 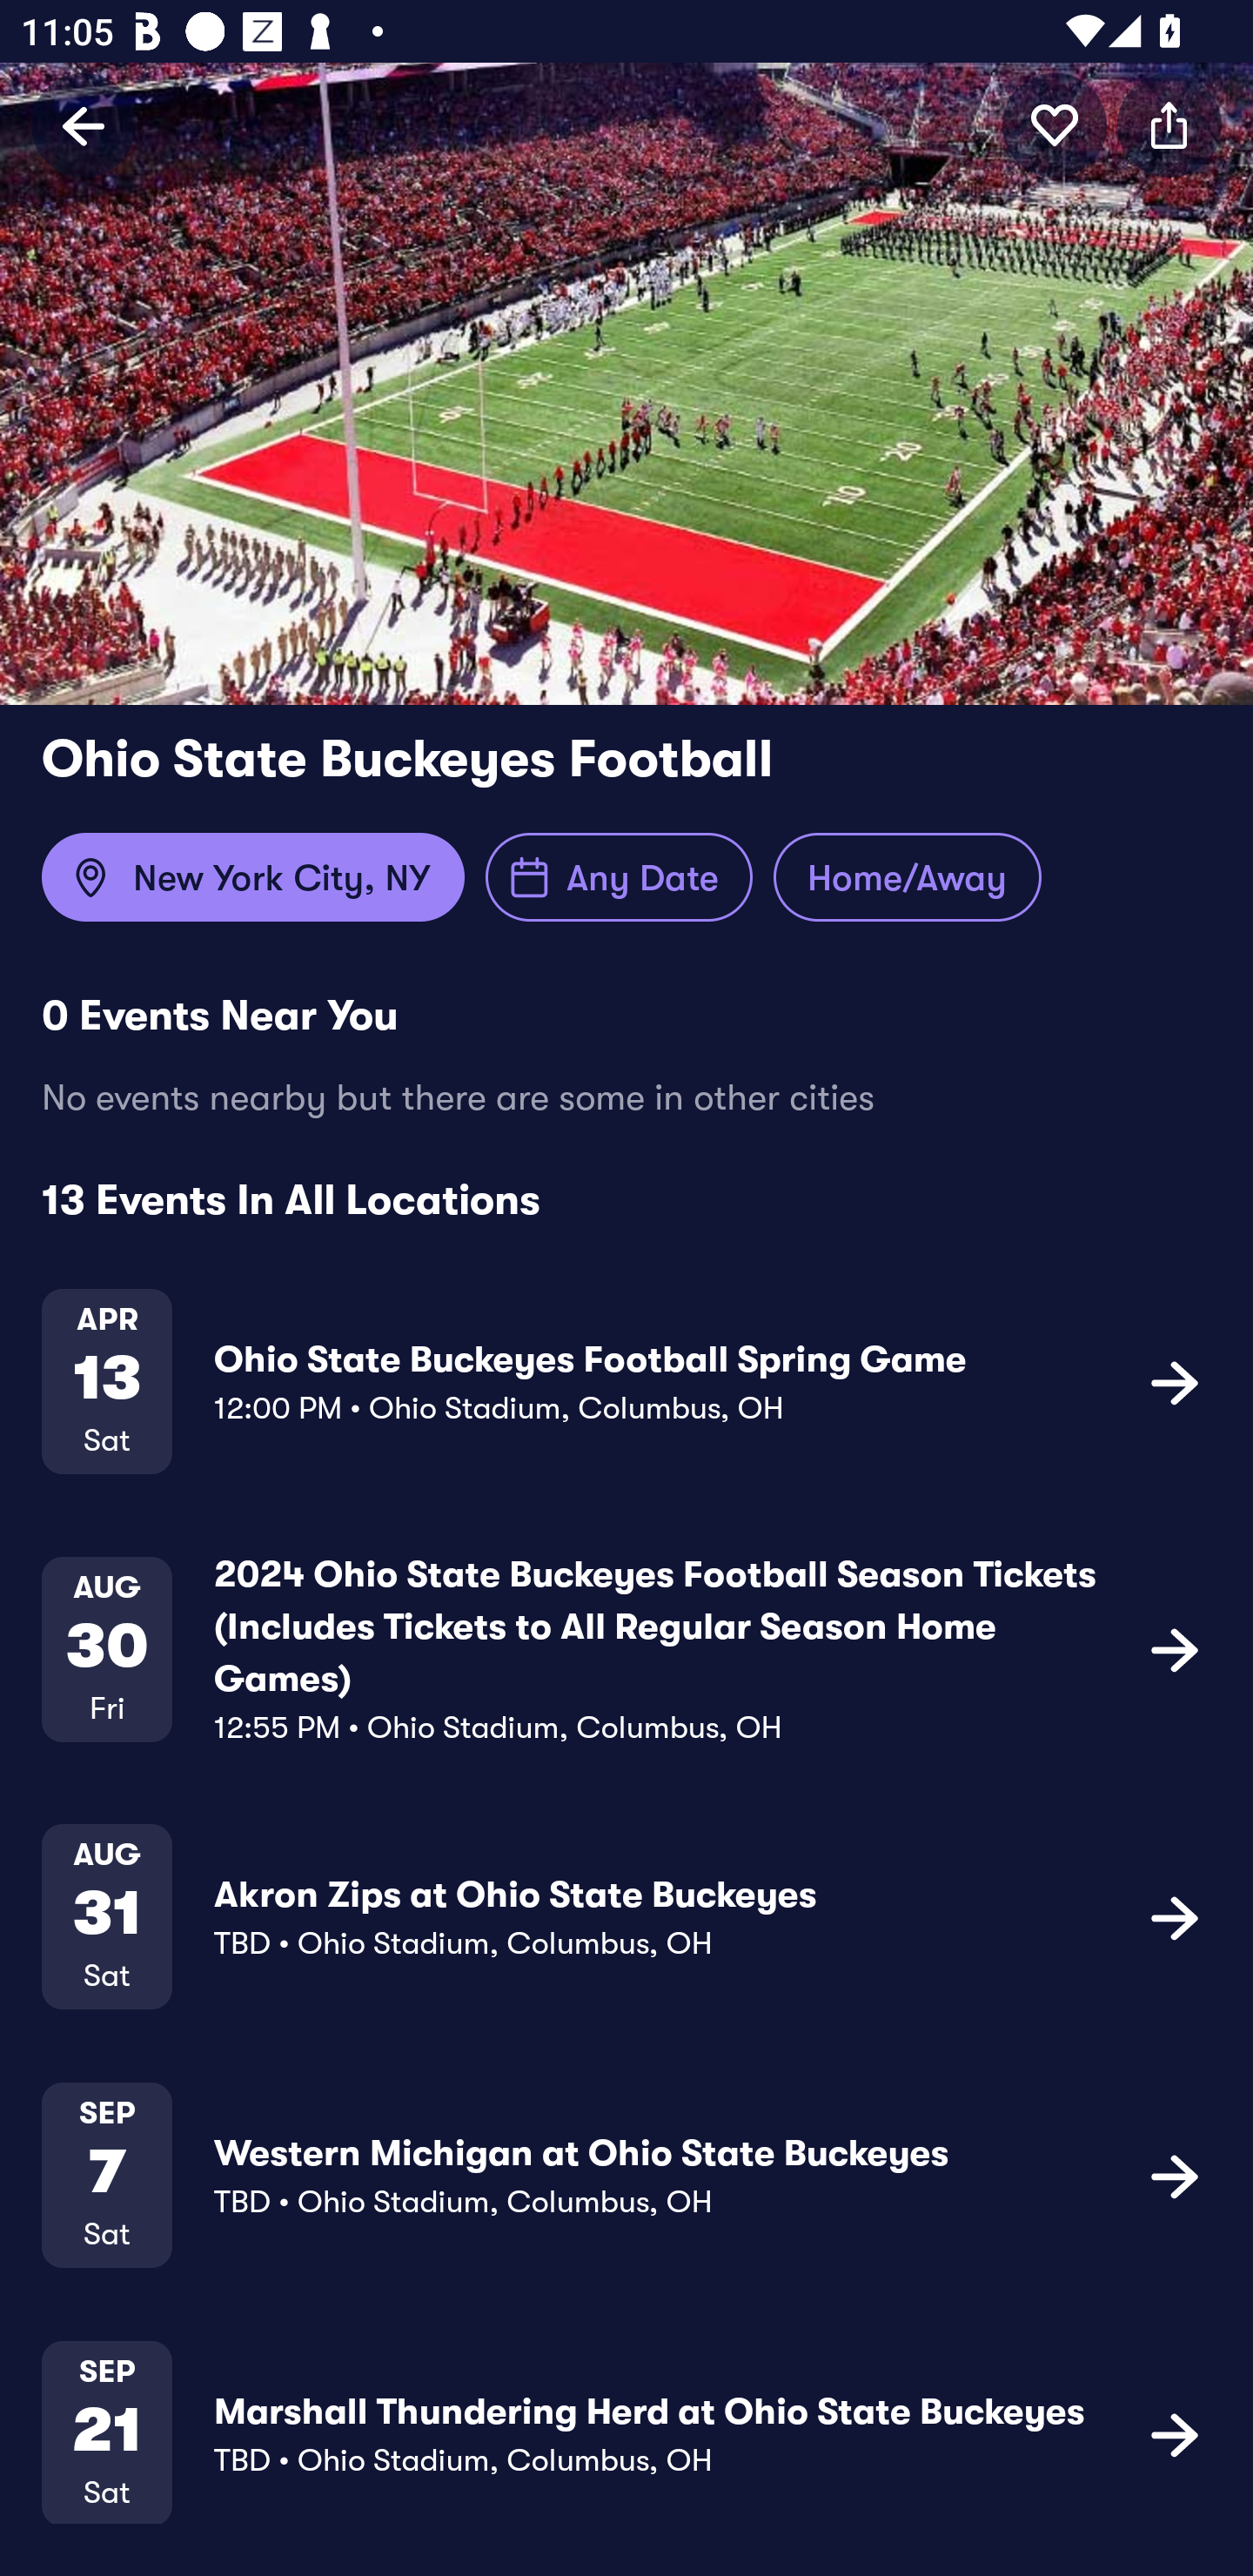 I want to click on icon button, so click(x=1055, y=124).